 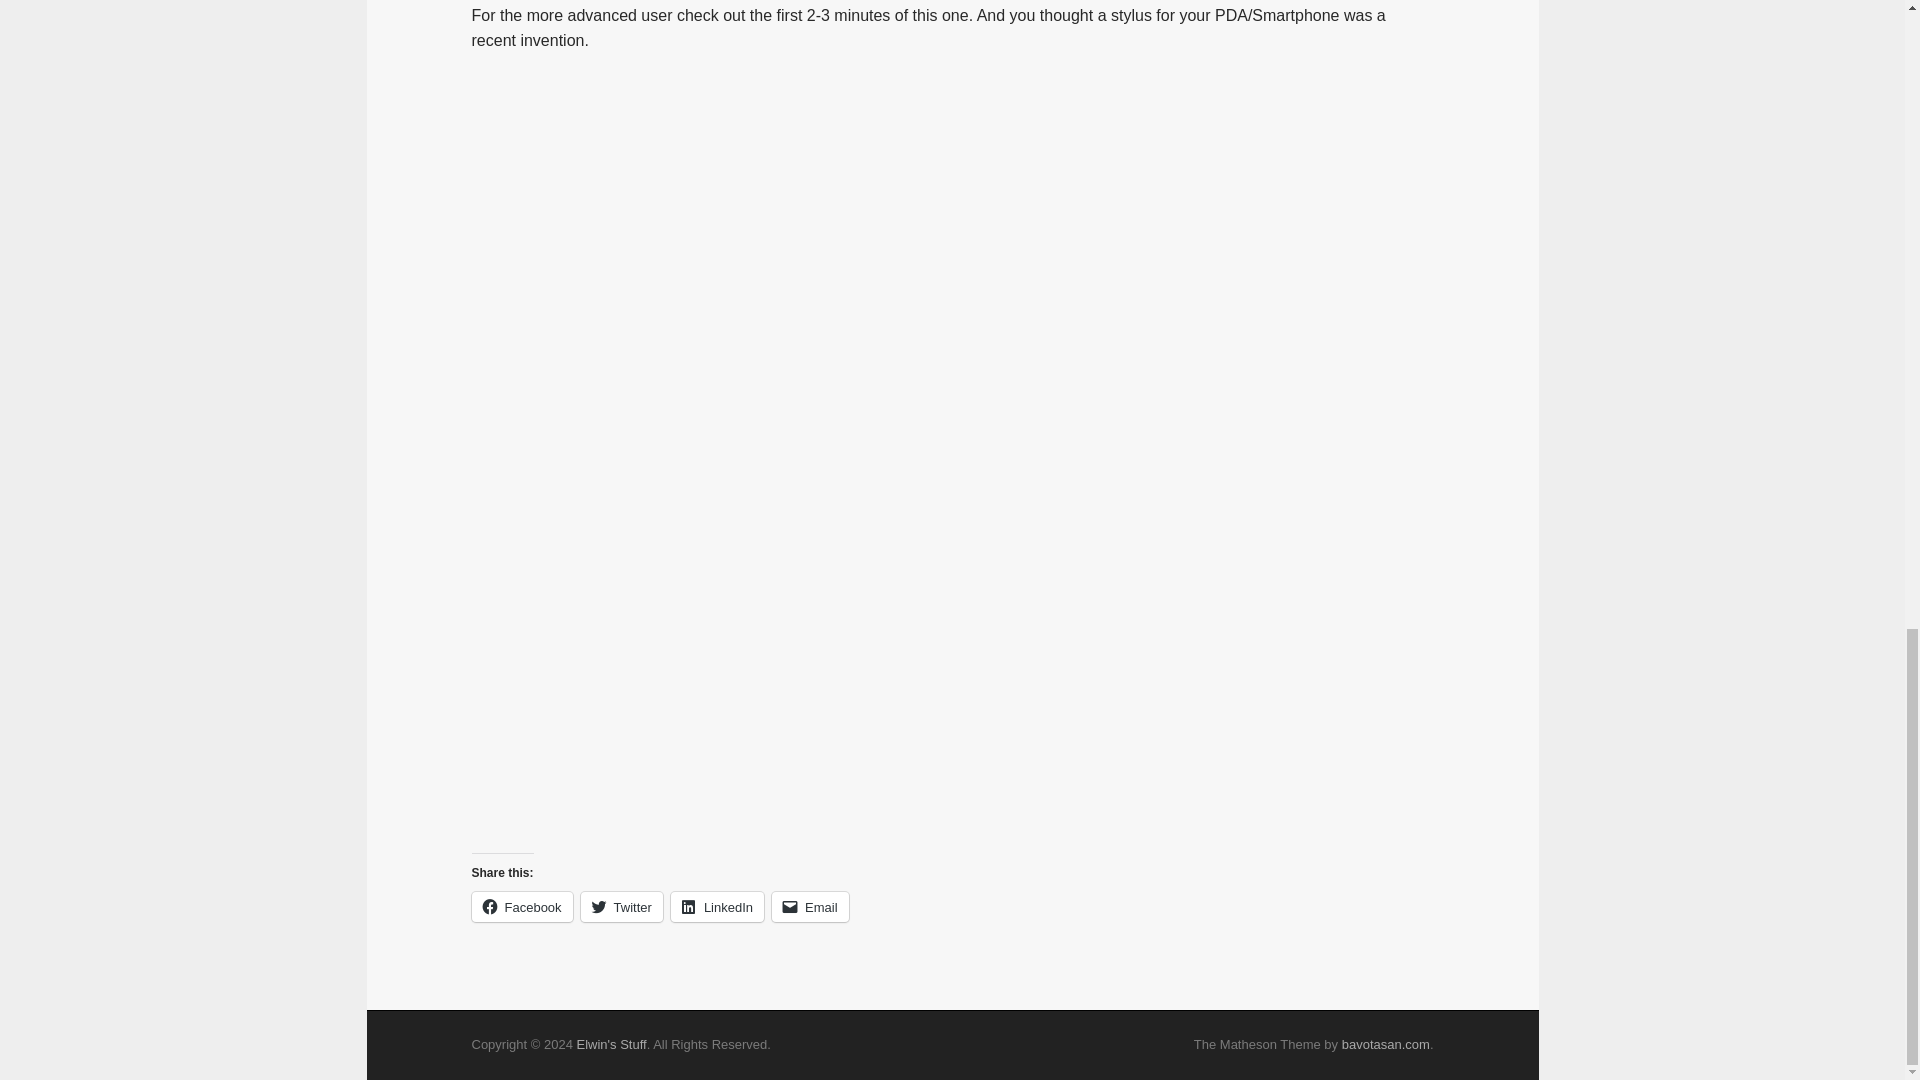 What do you see at coordinates (1386, 1044) in the screenshot?
I see `bavotasan.com` at bounding box center [1386, 1044].